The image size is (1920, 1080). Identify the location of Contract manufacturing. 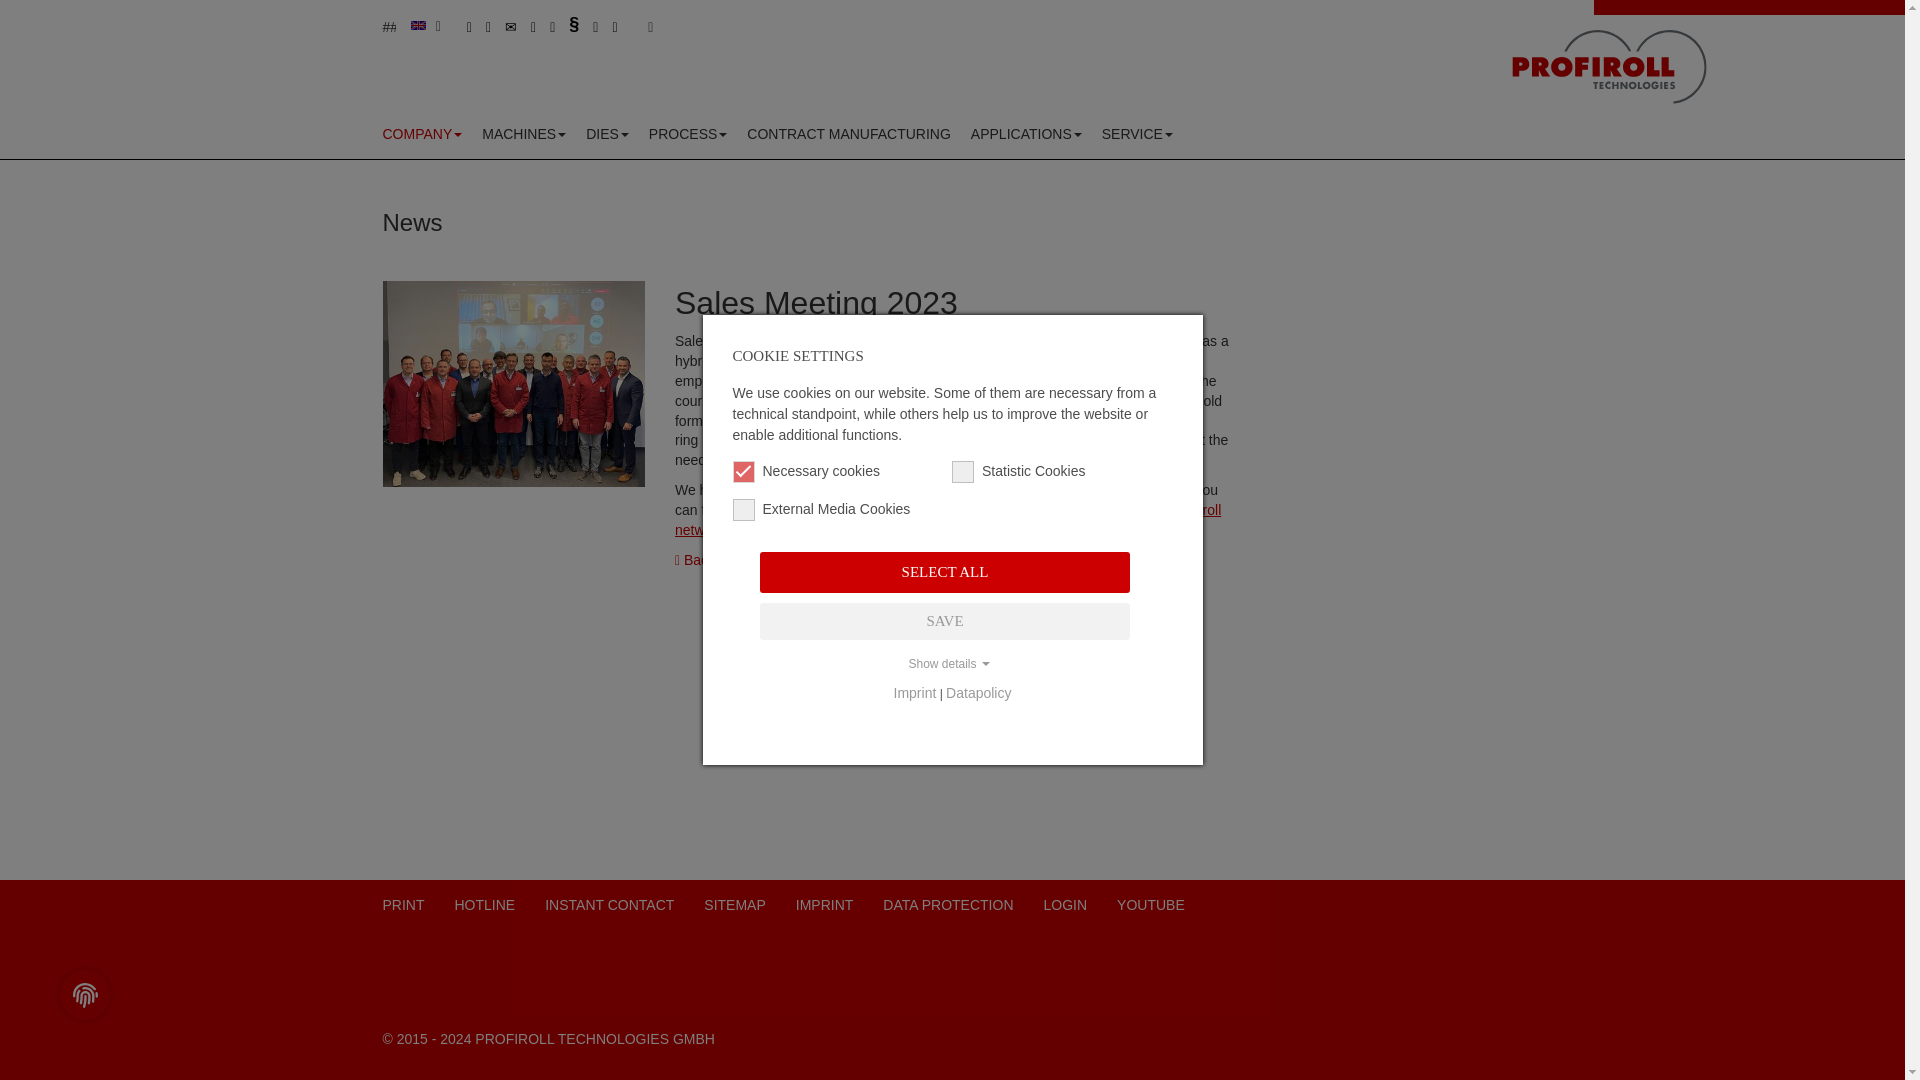
(849, 134).